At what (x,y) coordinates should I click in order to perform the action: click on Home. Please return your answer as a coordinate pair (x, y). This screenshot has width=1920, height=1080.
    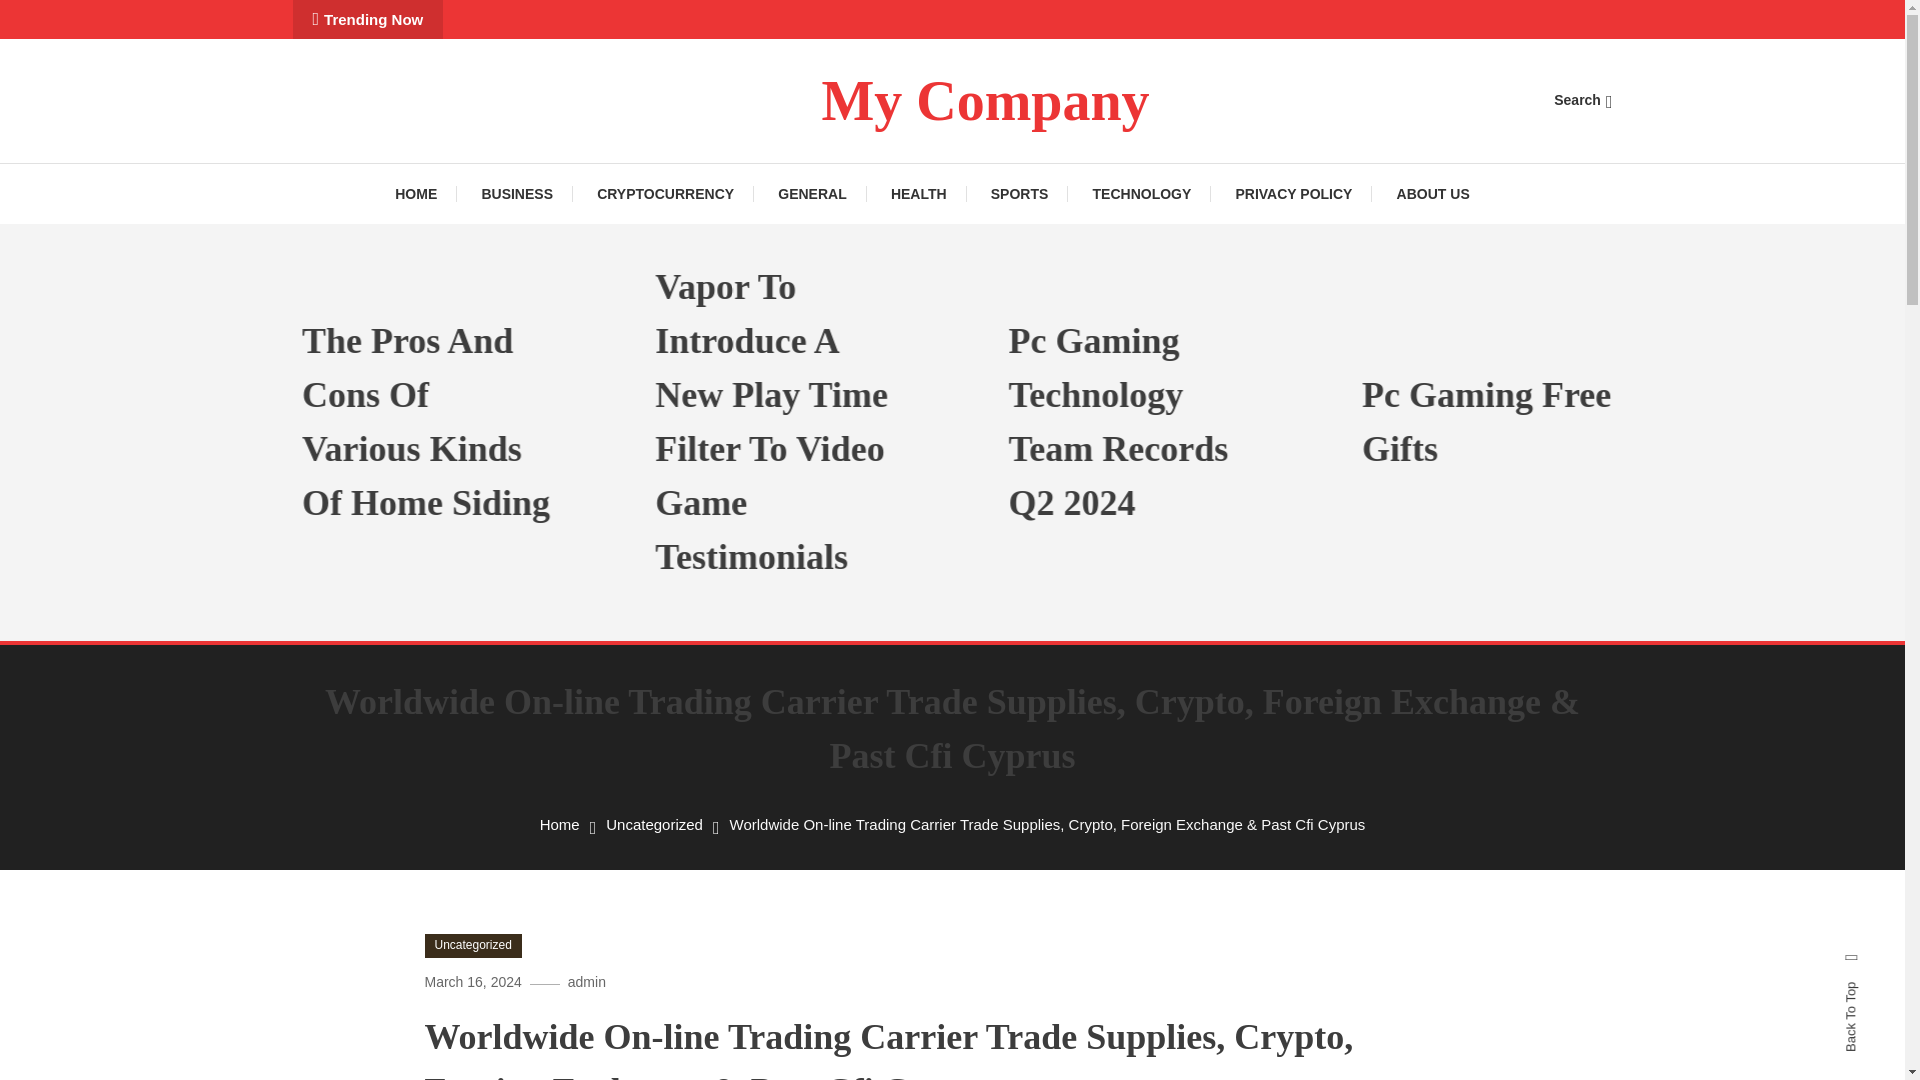
    Looking at the image, I should click on (559, 824).